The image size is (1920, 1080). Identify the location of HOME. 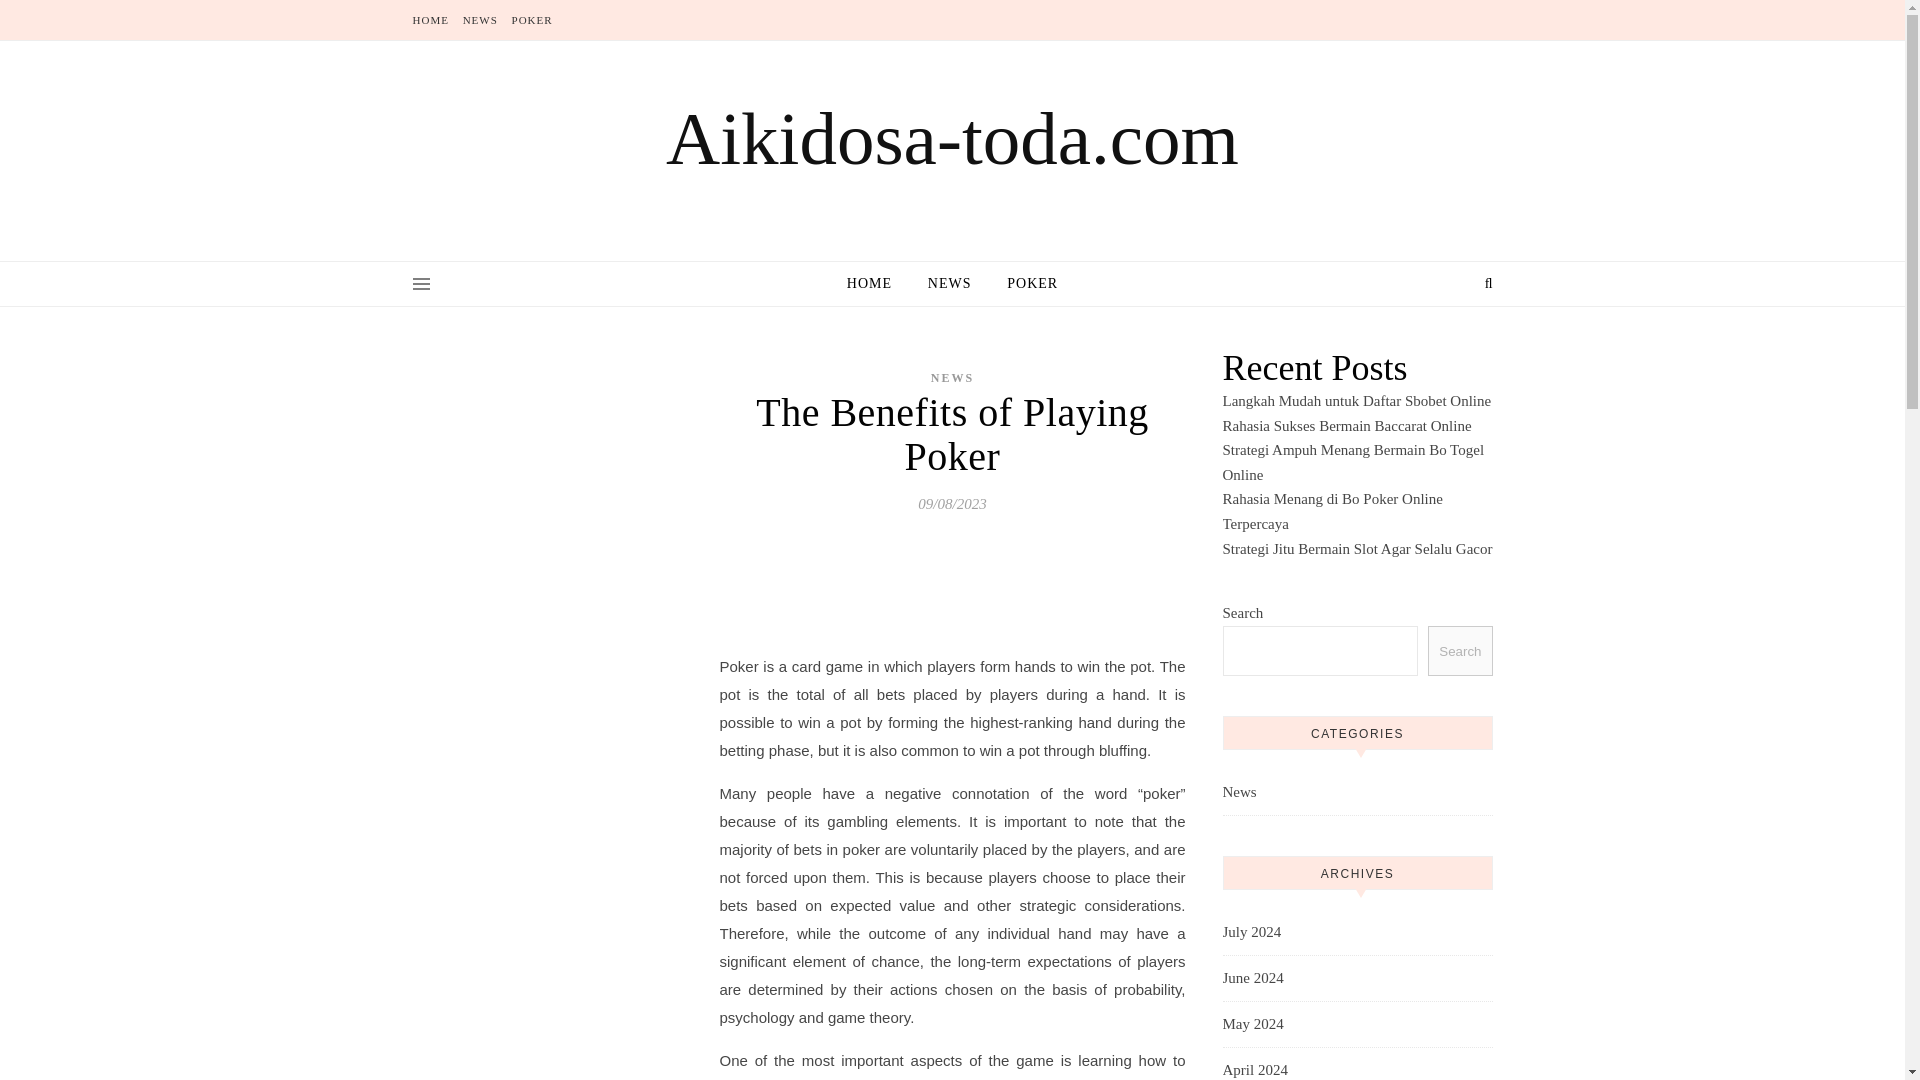
(877, 284).